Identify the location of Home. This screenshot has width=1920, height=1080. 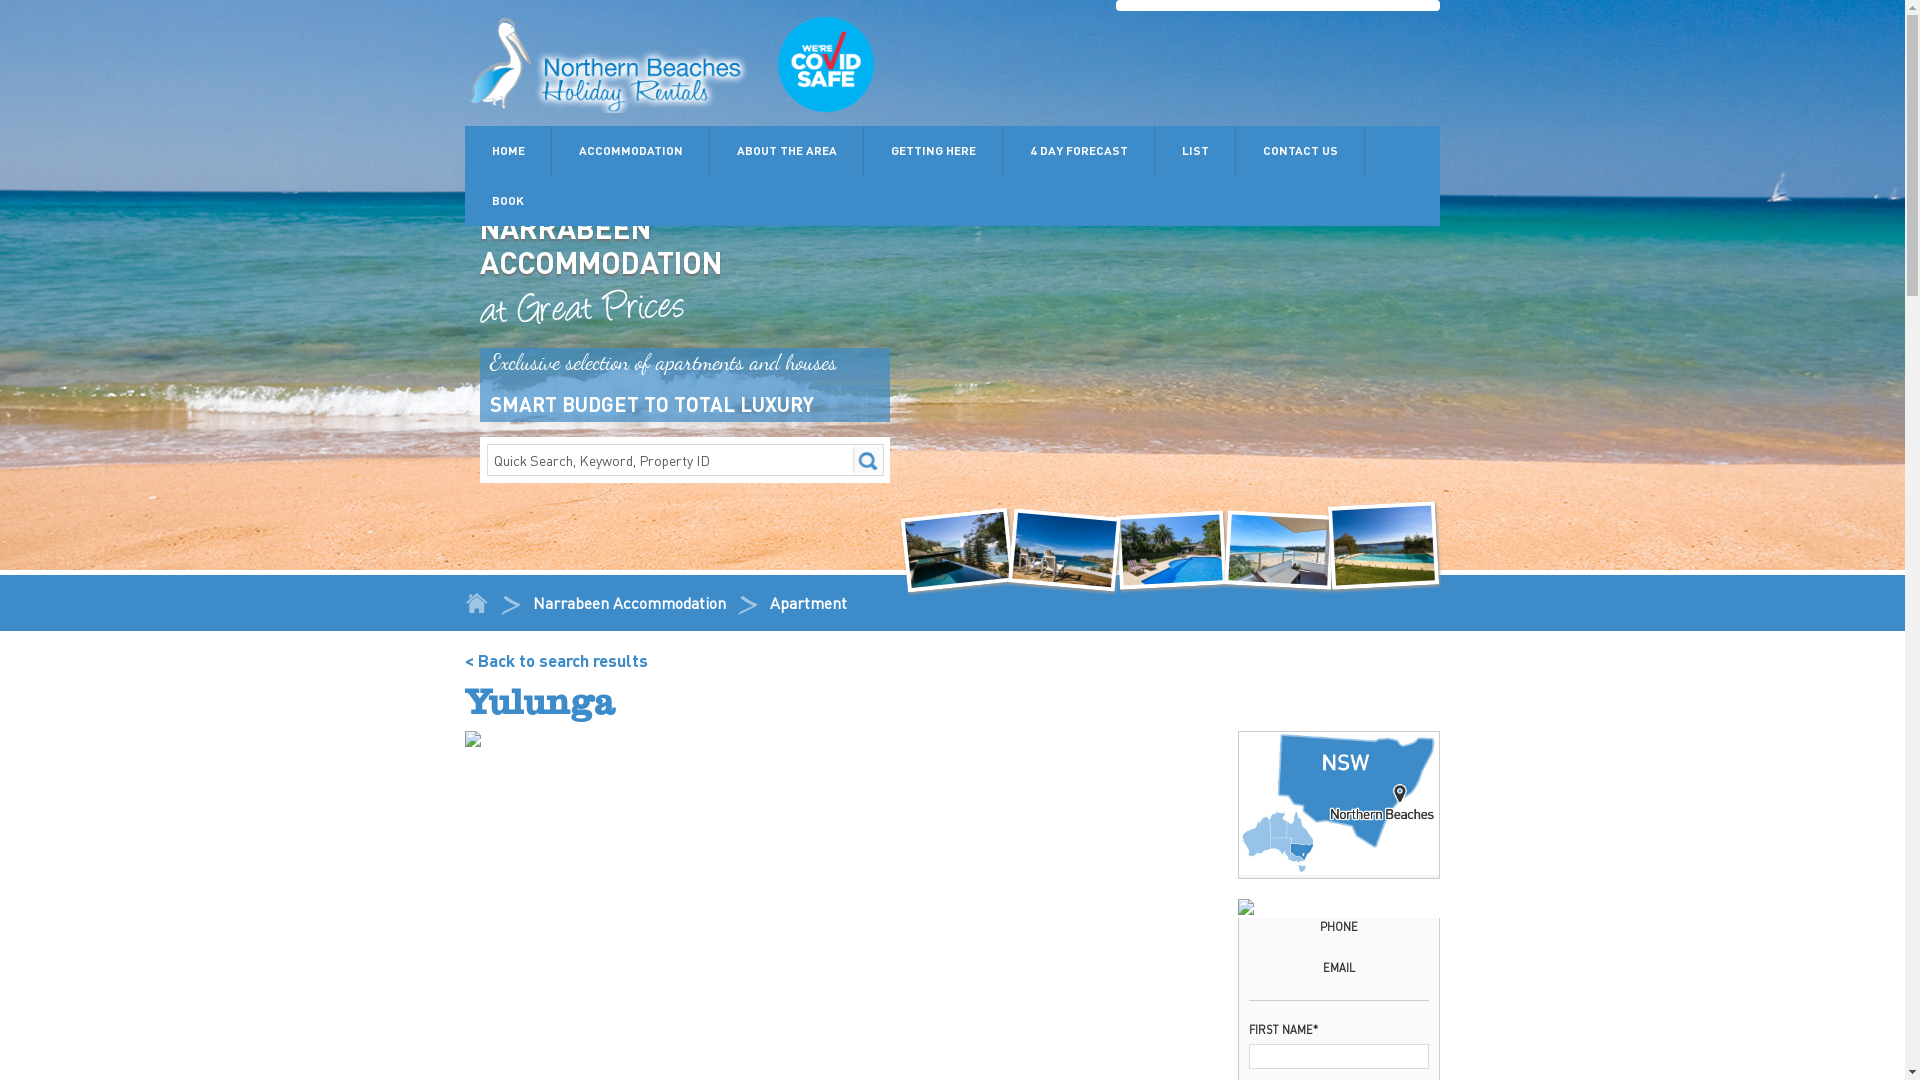
(477, 605).